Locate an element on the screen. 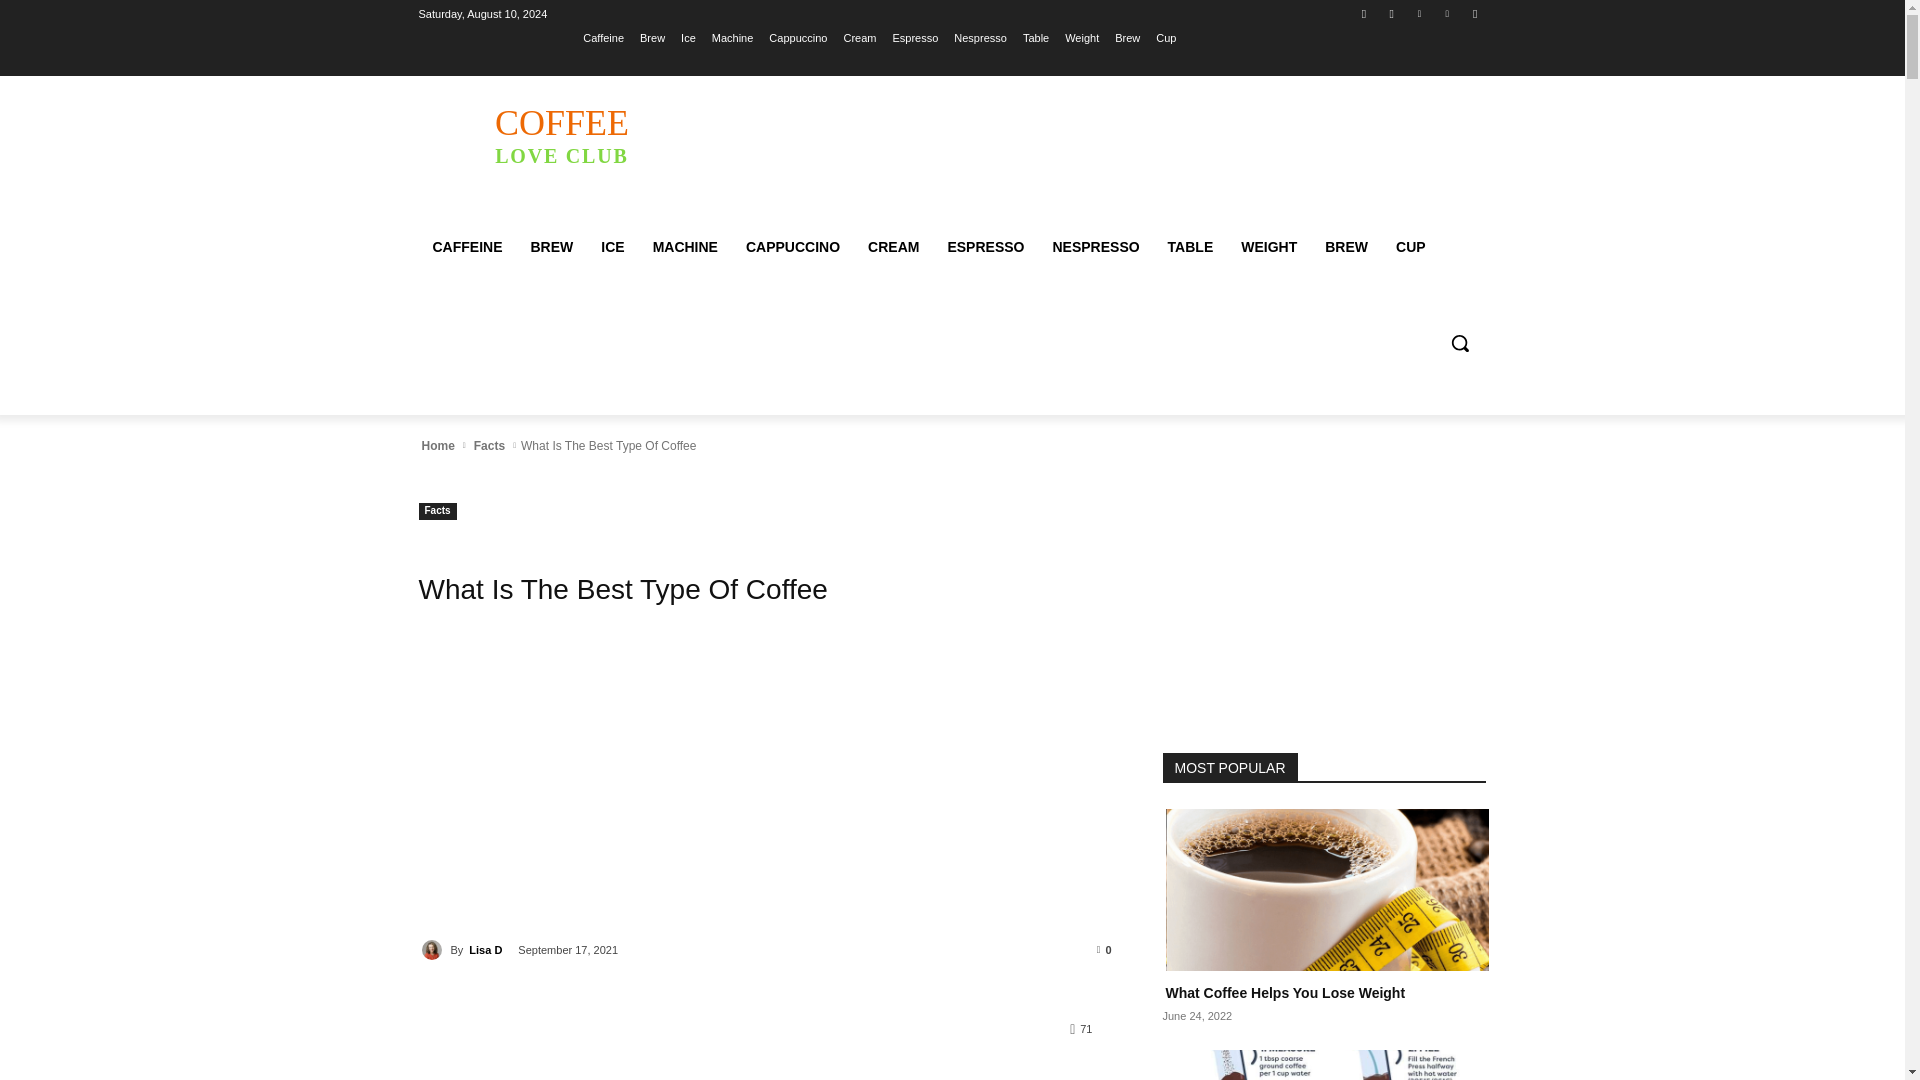  Instagram is located at coordinates (1392, 13).